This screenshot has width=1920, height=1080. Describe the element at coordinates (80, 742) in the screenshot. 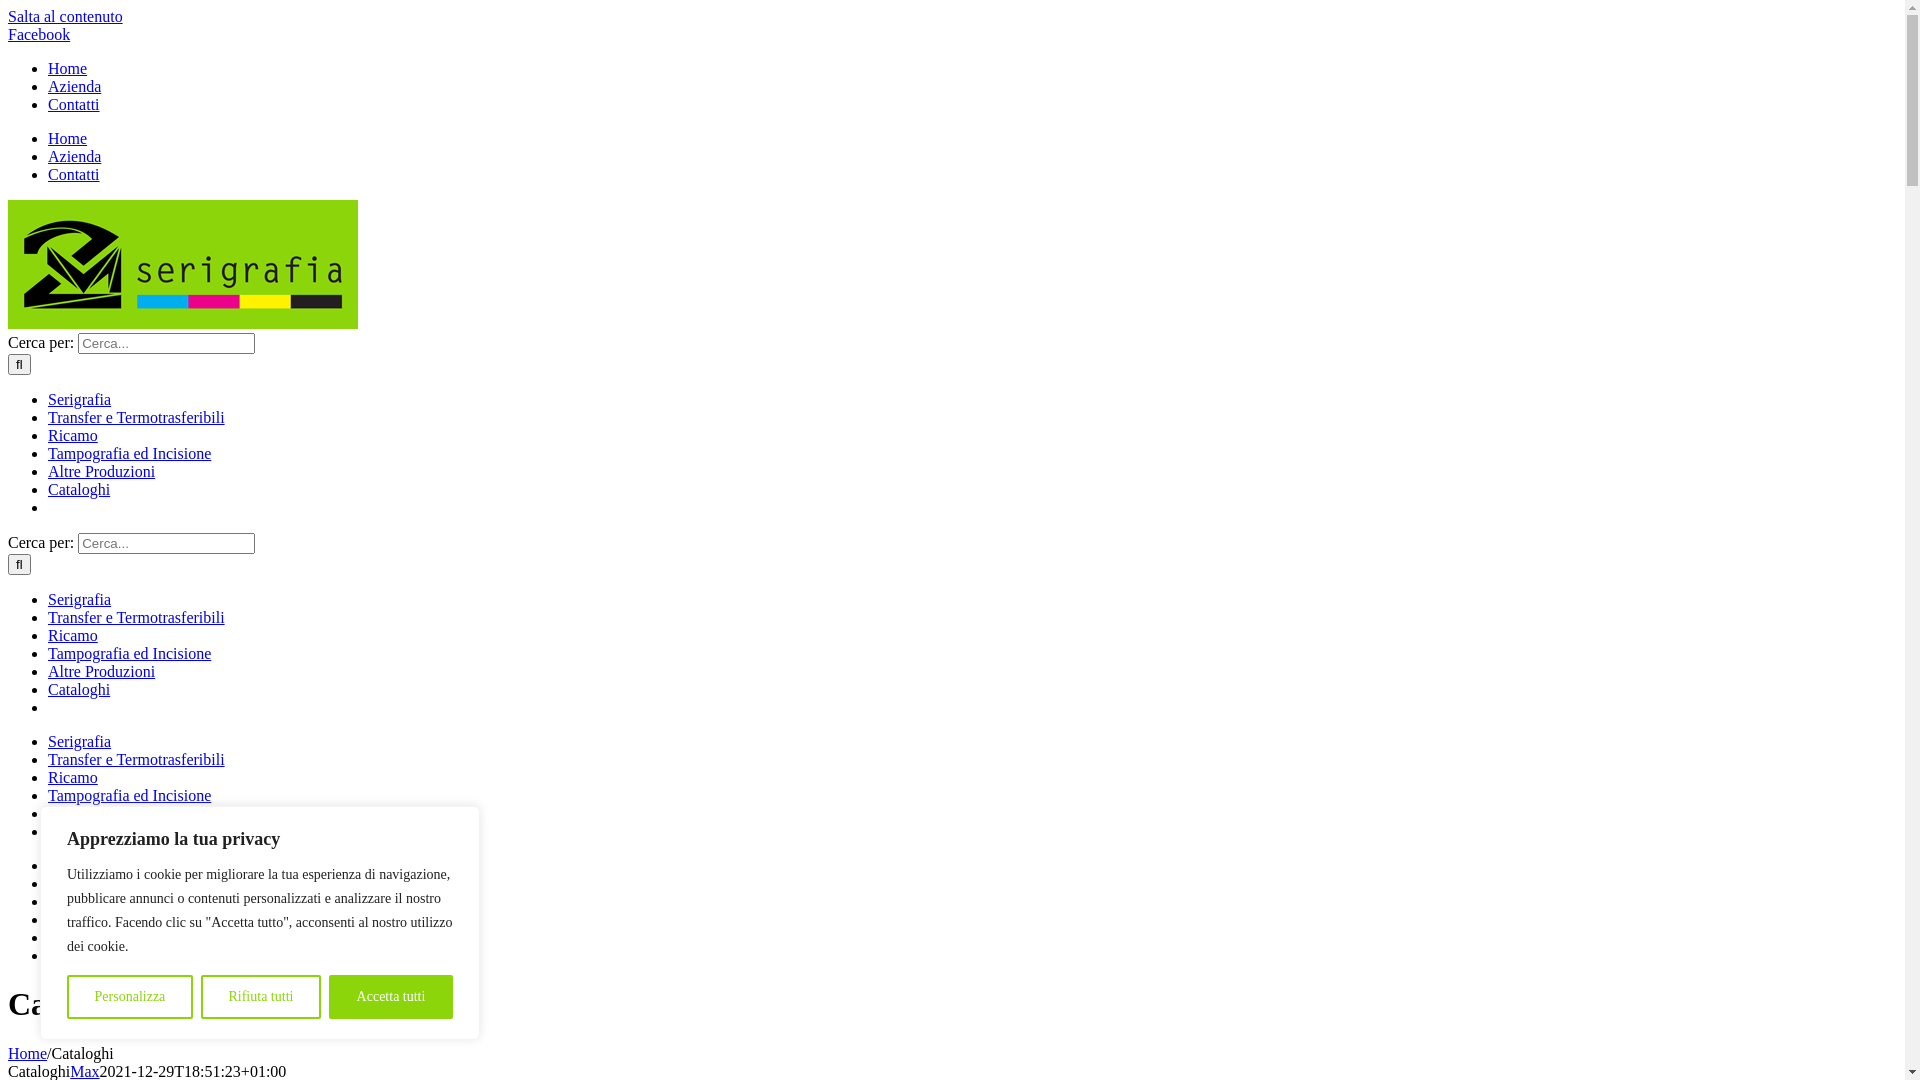

I see `Serigrafia` at that location.